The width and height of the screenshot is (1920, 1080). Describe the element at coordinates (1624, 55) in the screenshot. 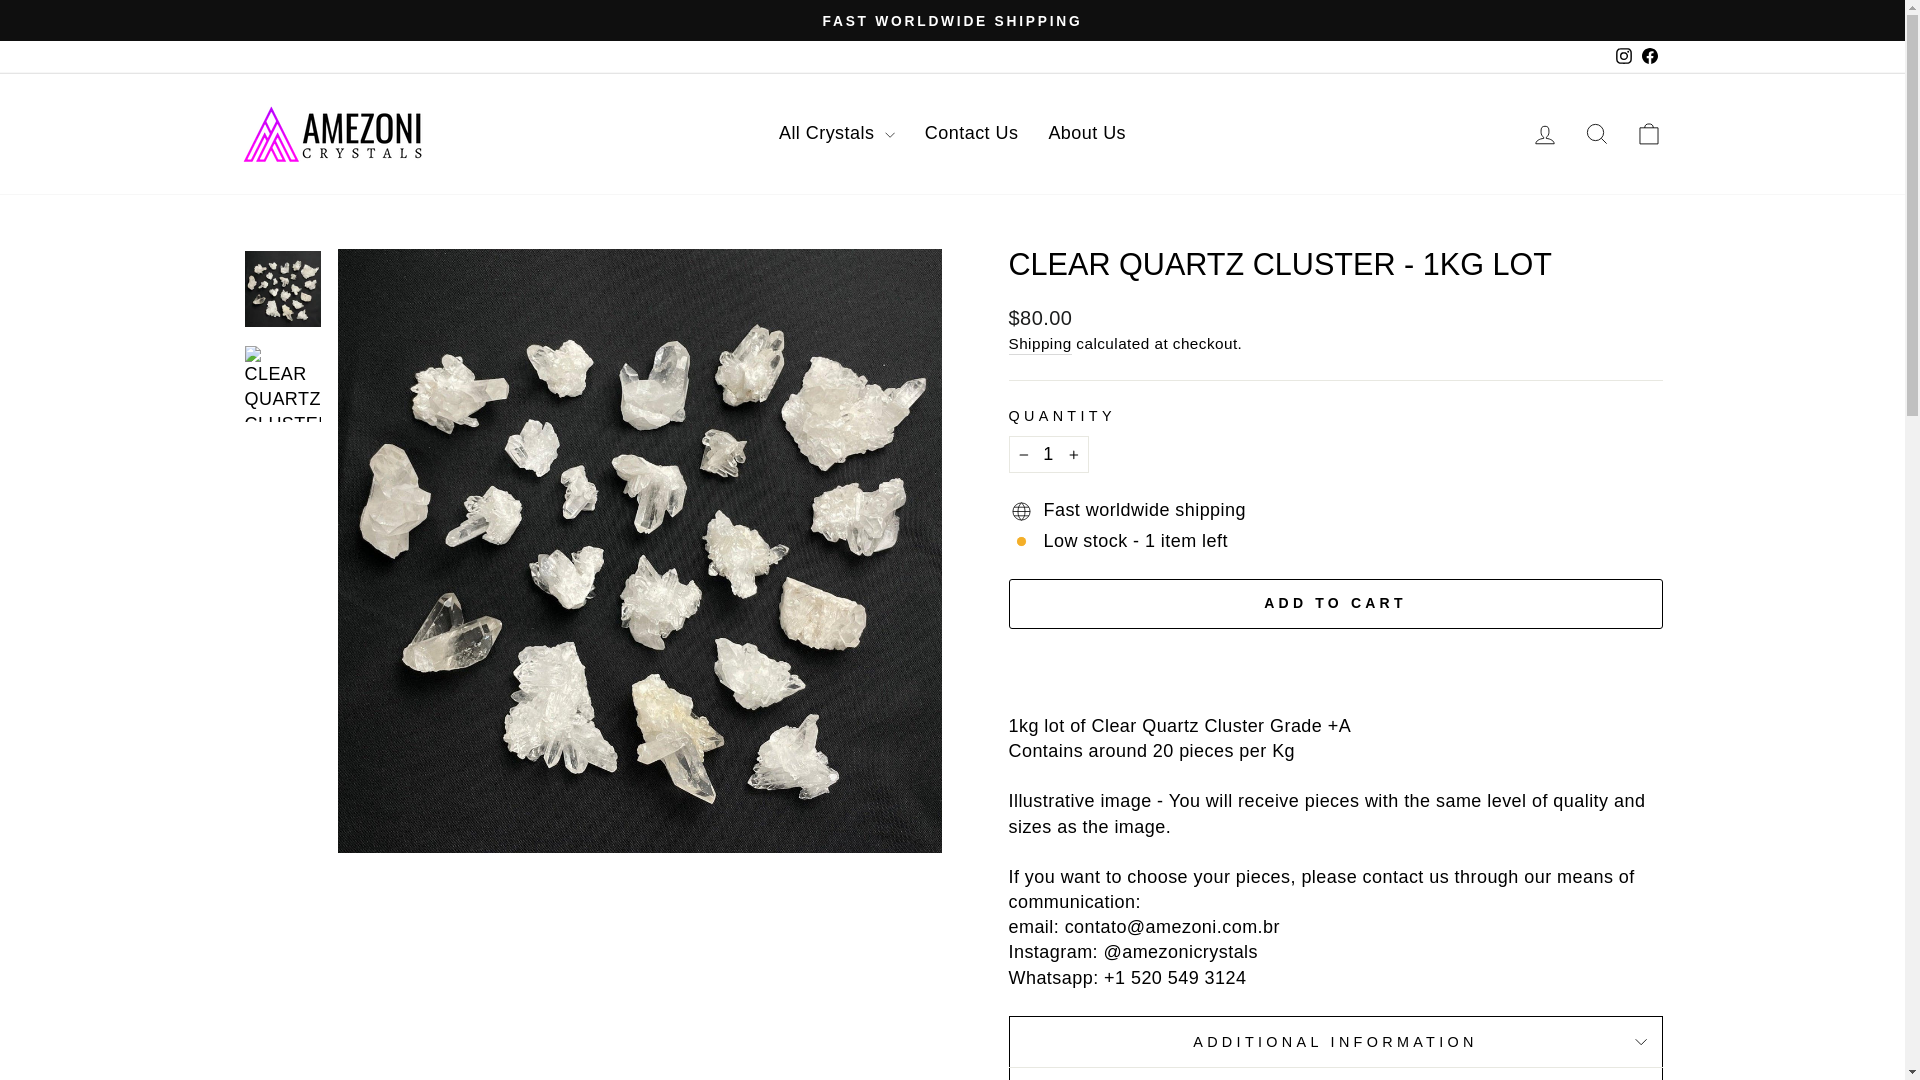

I see `instagram` at that location.